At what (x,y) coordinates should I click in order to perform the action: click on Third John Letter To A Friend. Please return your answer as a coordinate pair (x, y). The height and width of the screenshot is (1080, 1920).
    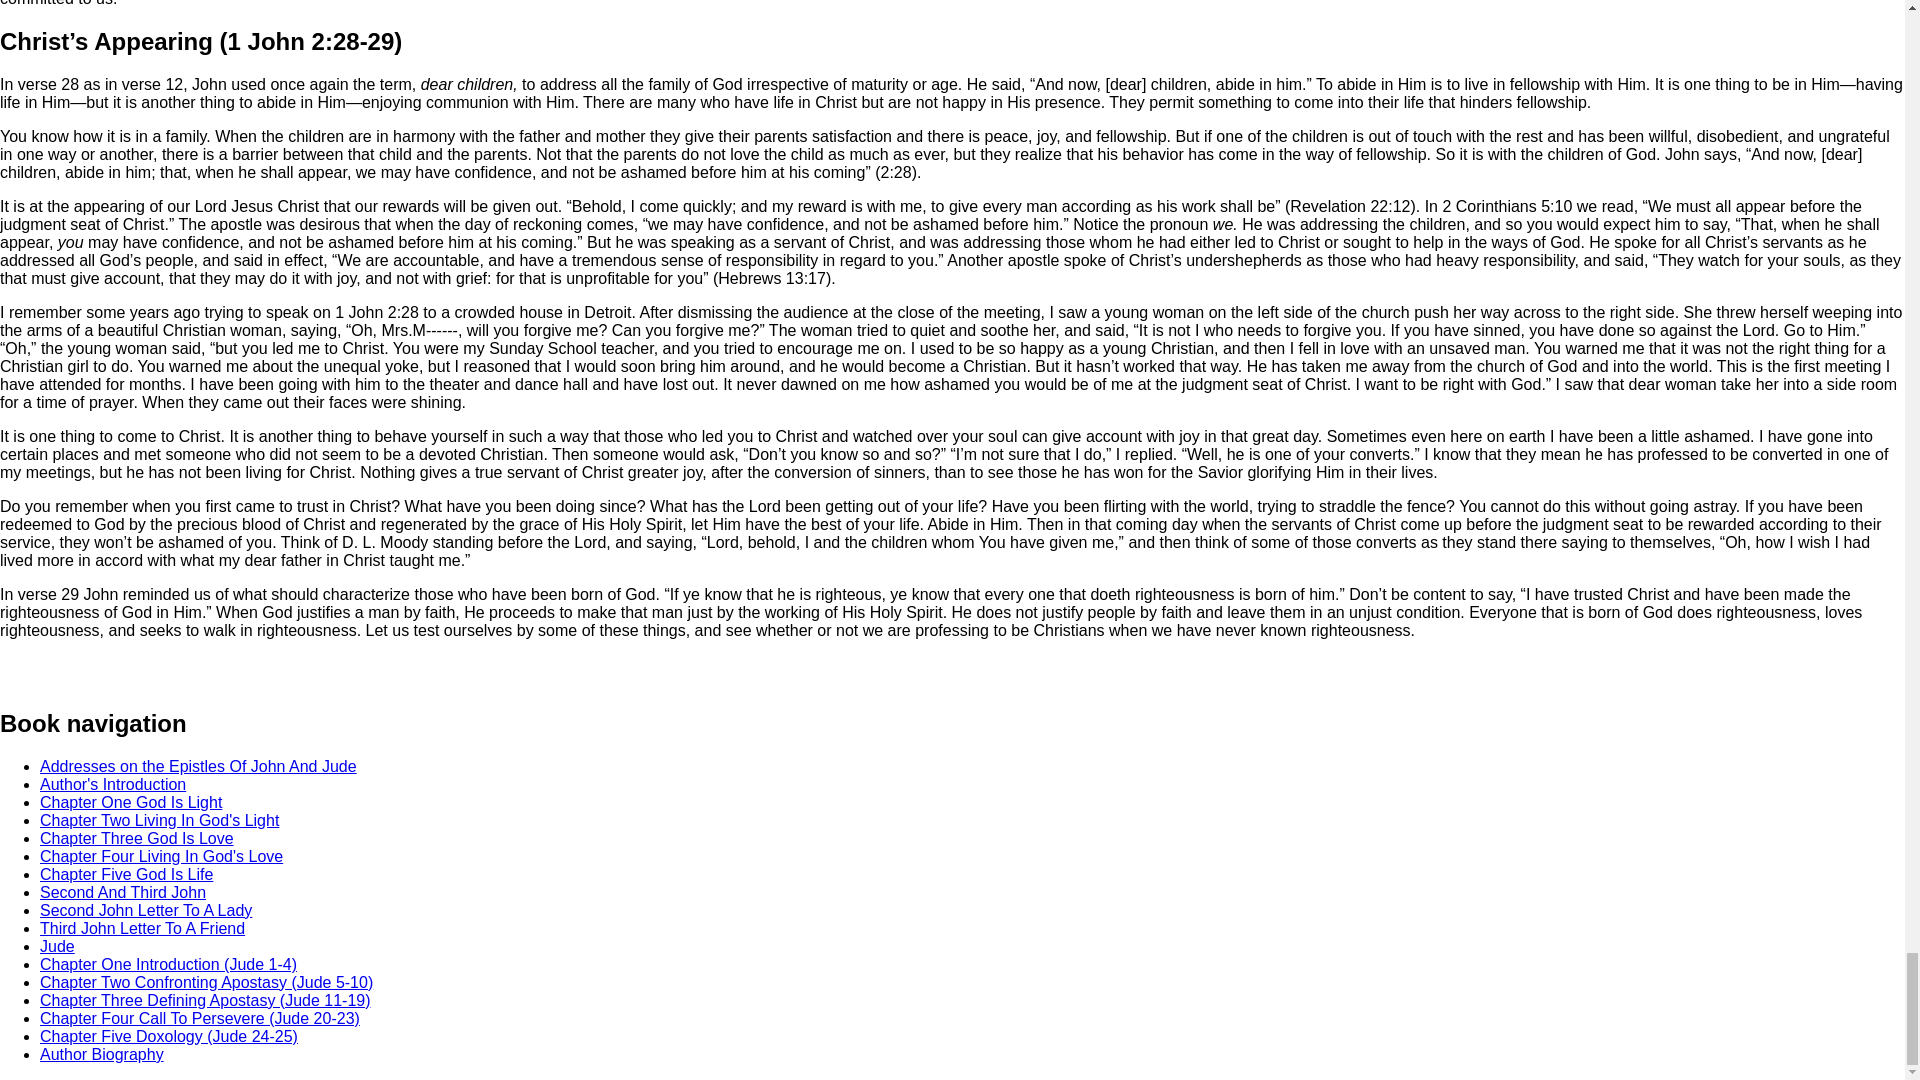
    Looking at the image, I should click on (142, 928).